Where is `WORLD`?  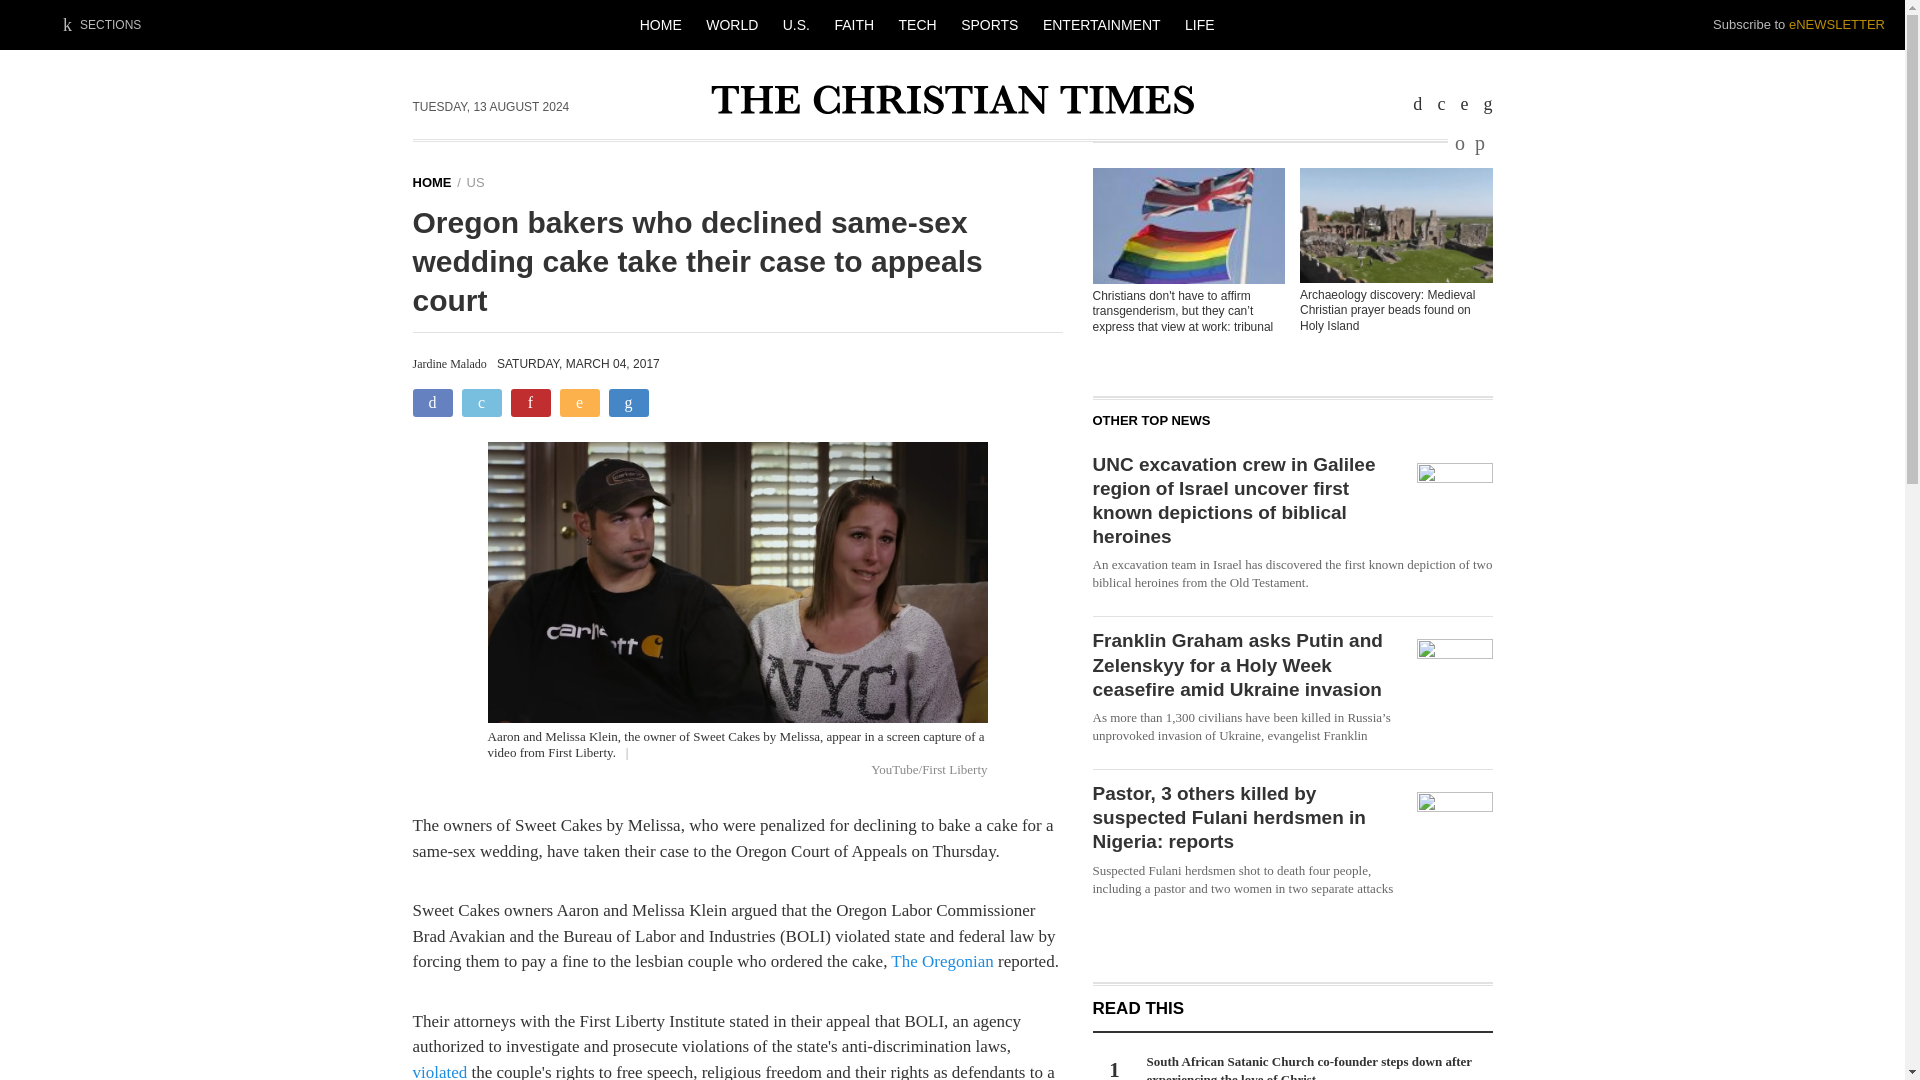 WORLD is located at coordinates (732, 24).